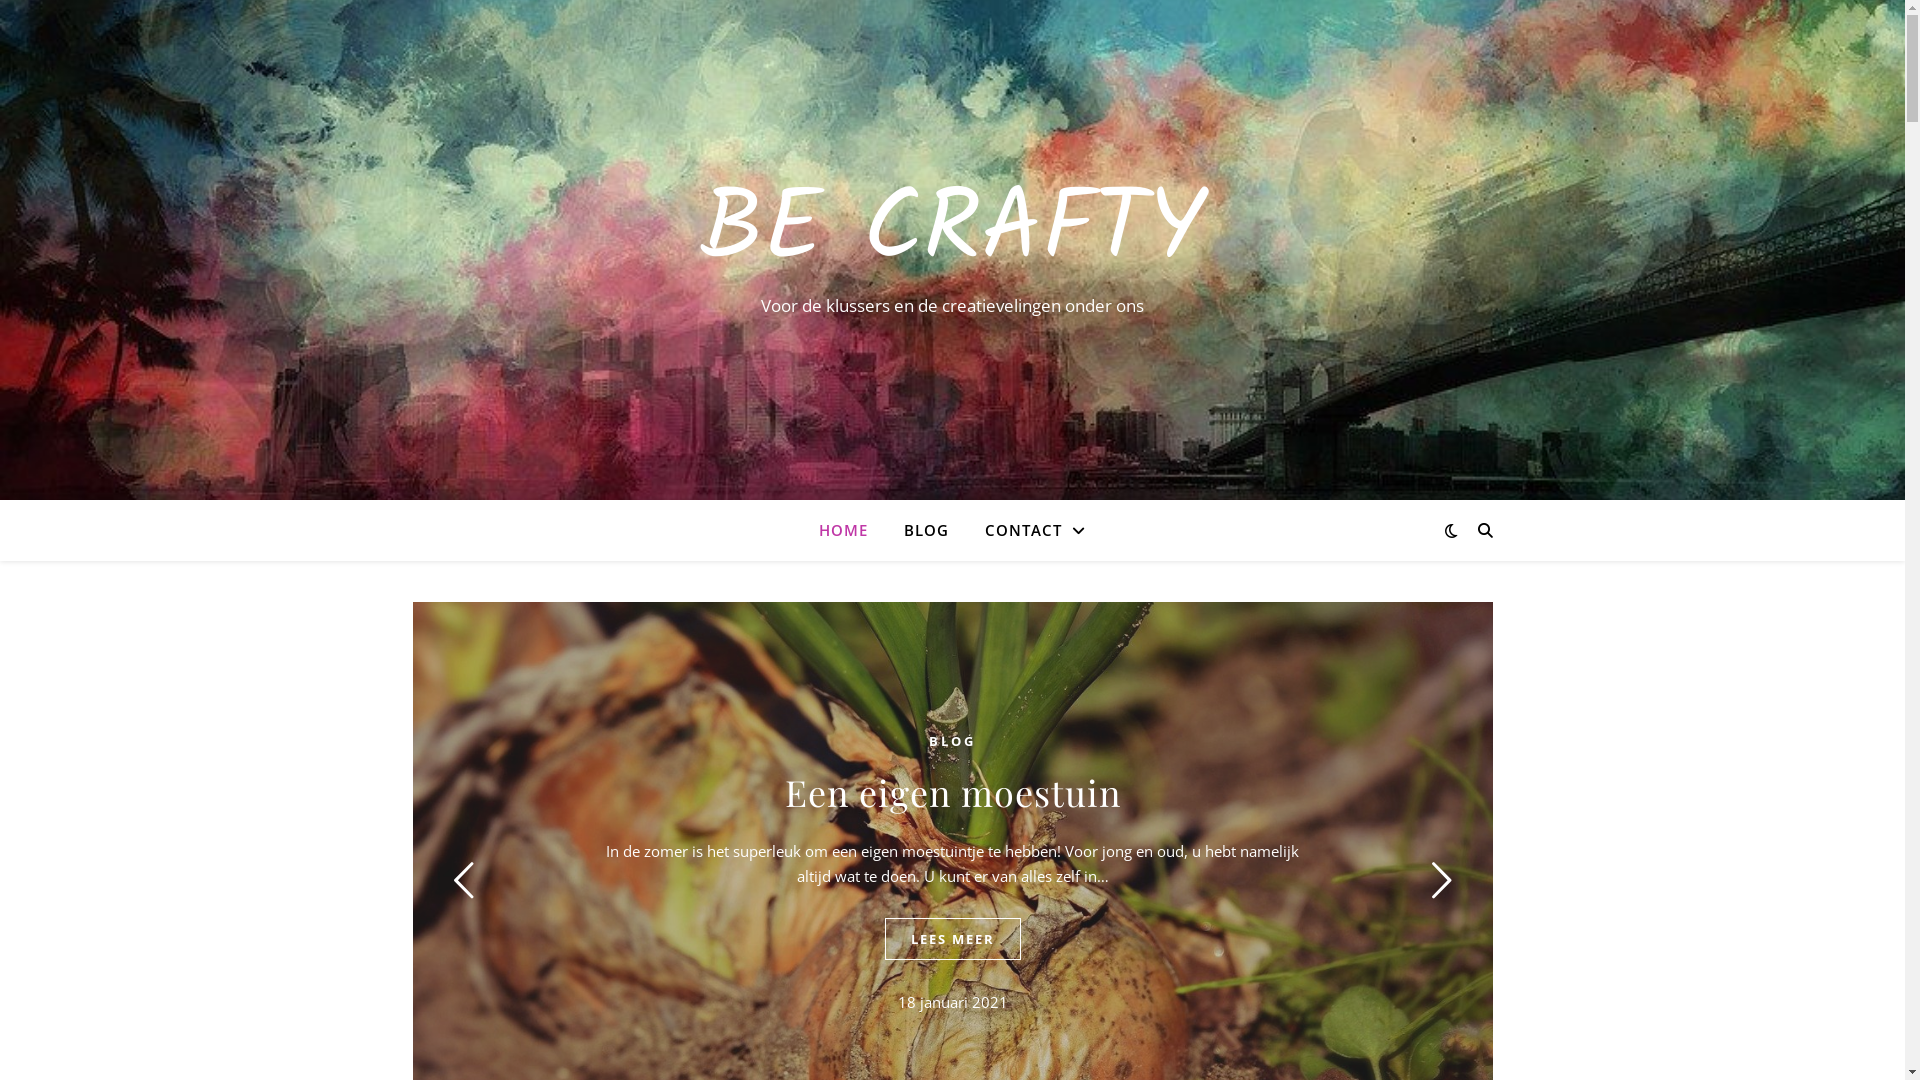  What do you see at coordinates (952, 232) in the screenshot?
I see `BE CRAFTY` at bounding box center [952, 232].